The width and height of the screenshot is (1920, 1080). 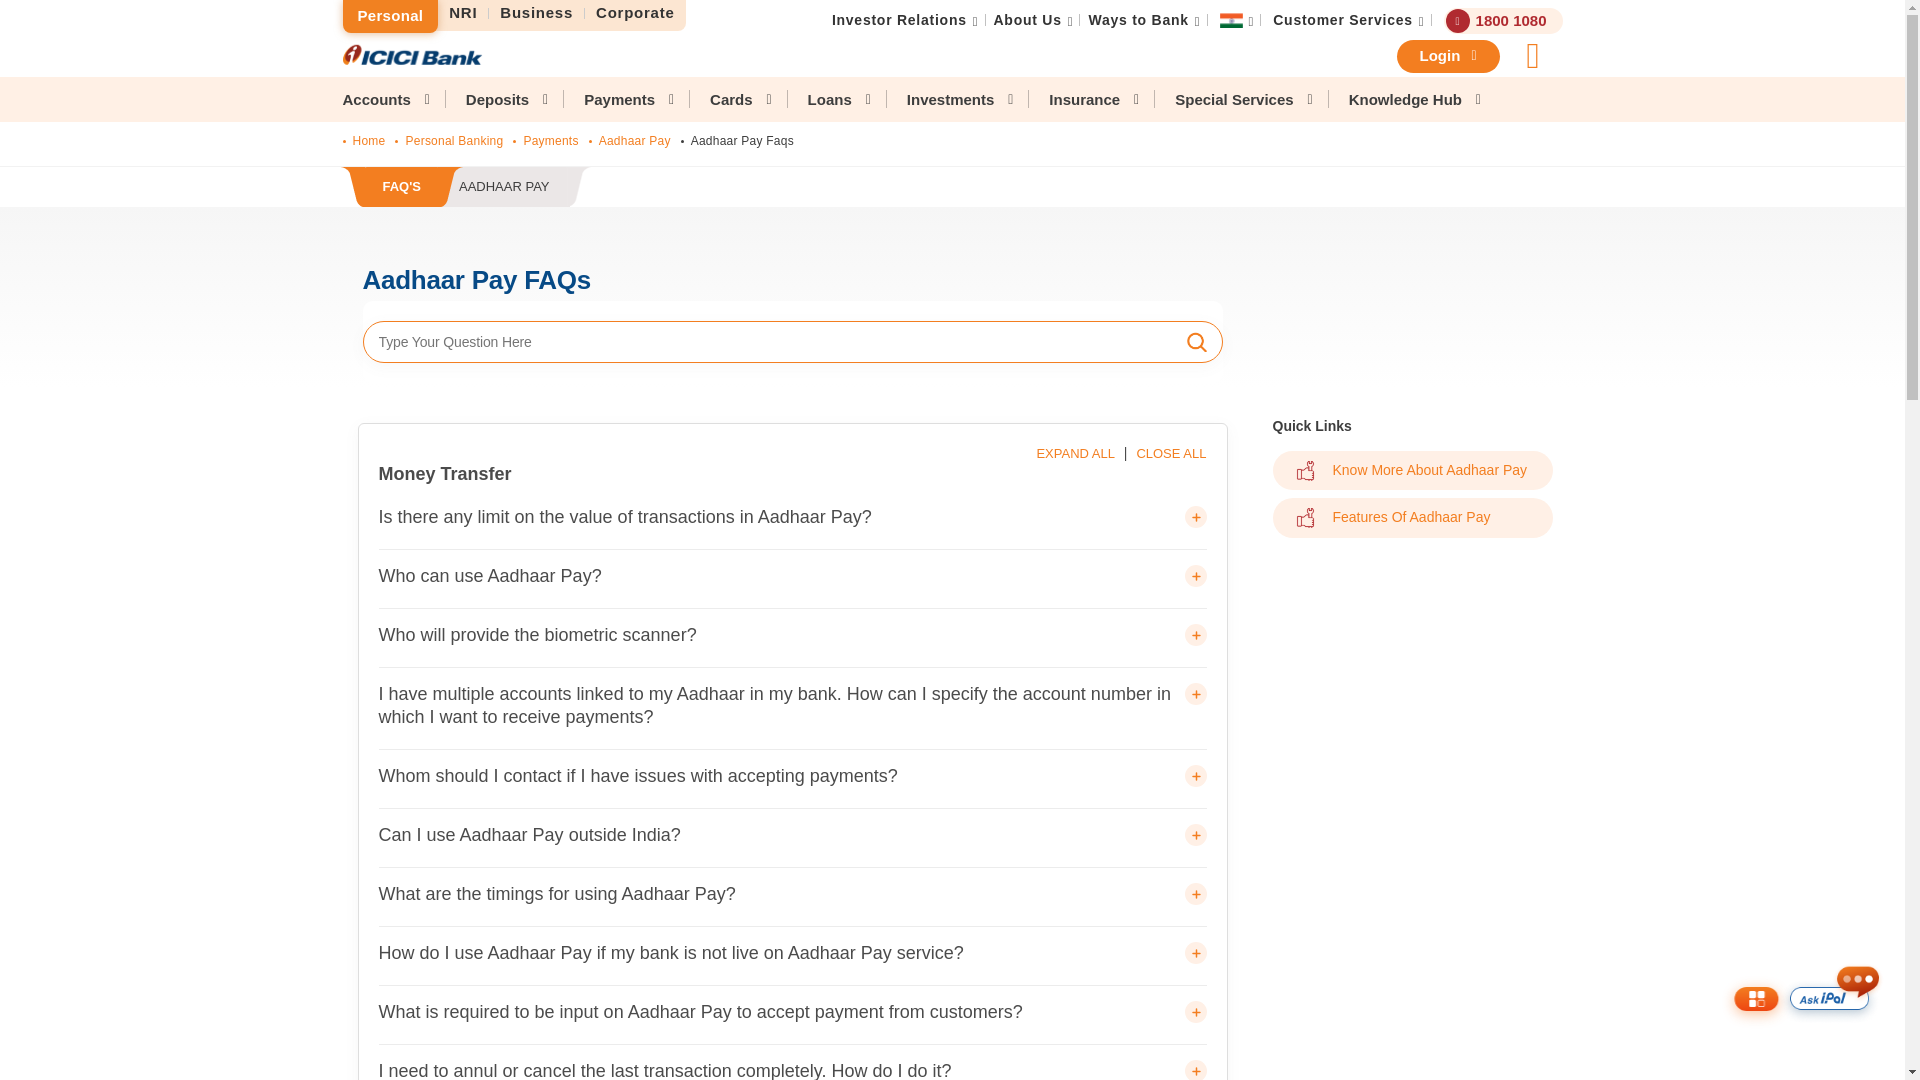 What do you see at coordinates (389, 16) in the screenshot?
I see `NRI` at bounding box center [389, 16].